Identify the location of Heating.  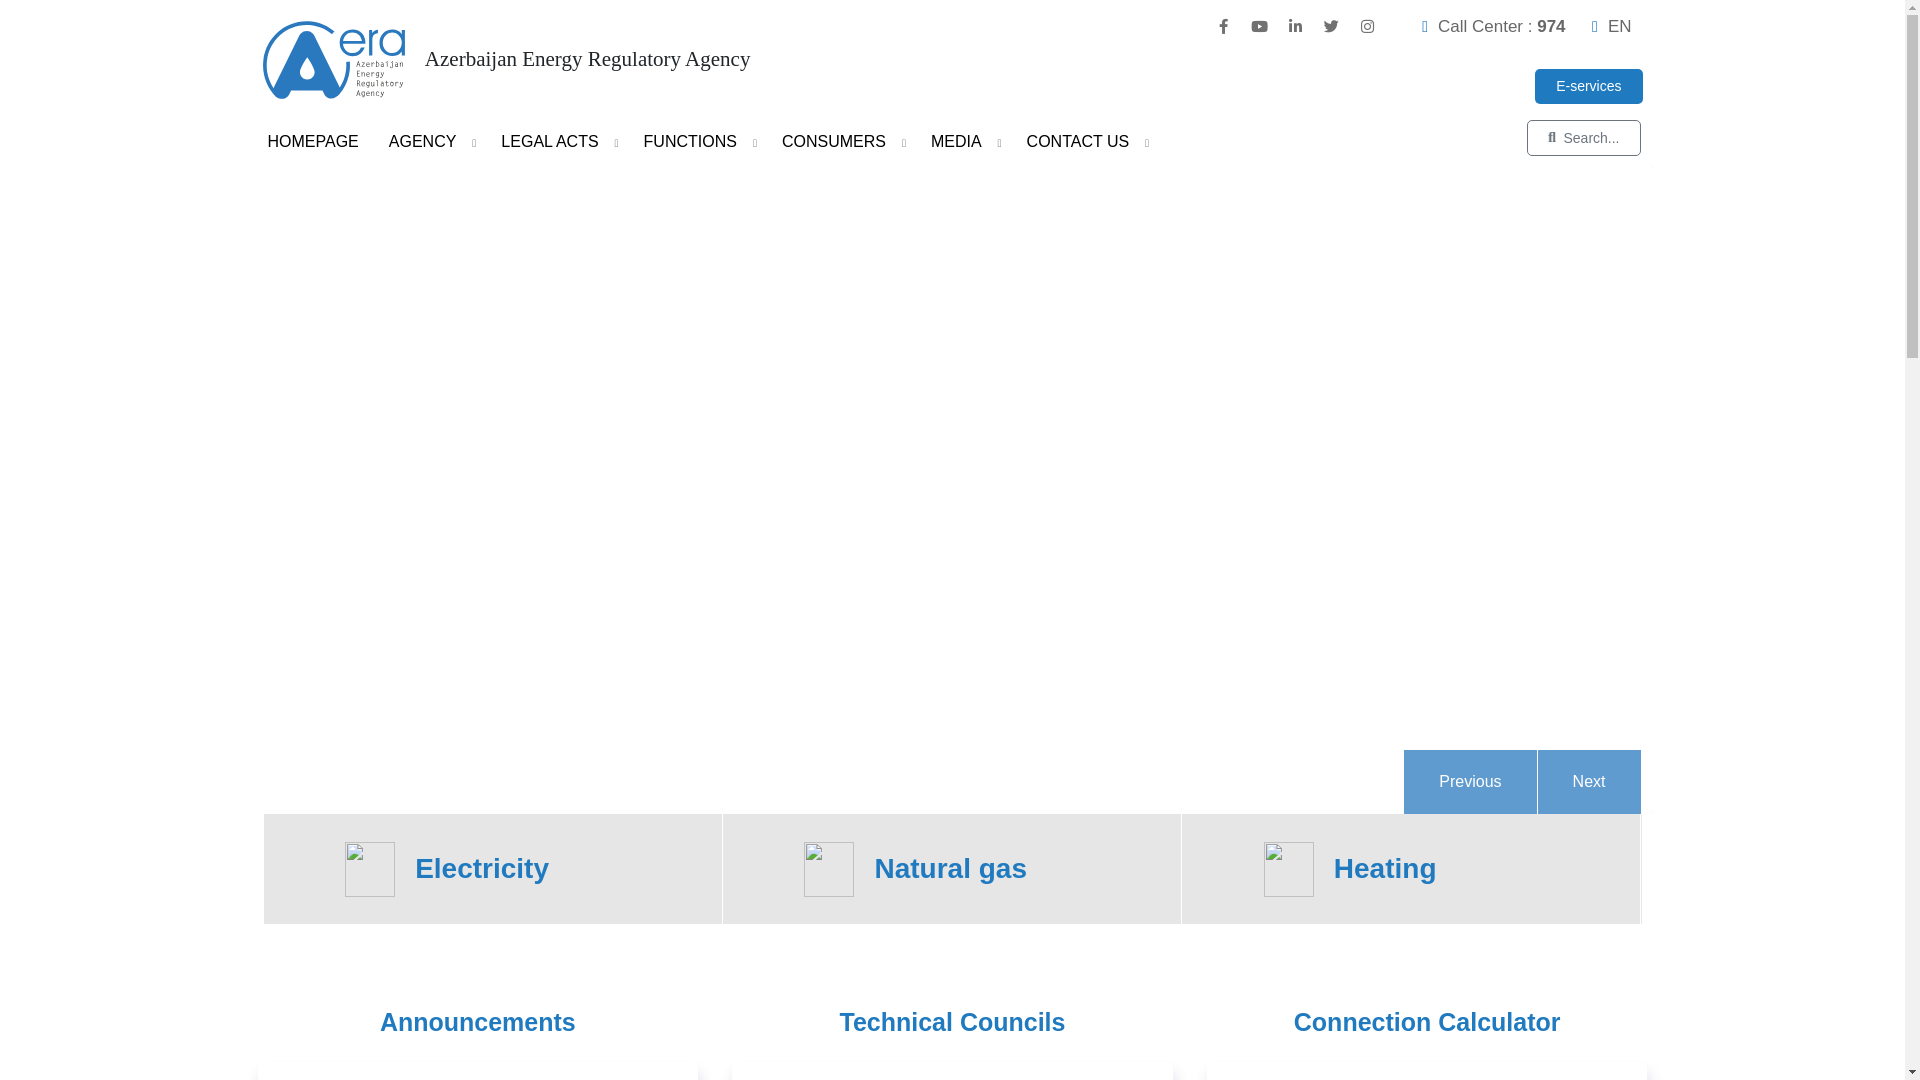
(1412, 869).